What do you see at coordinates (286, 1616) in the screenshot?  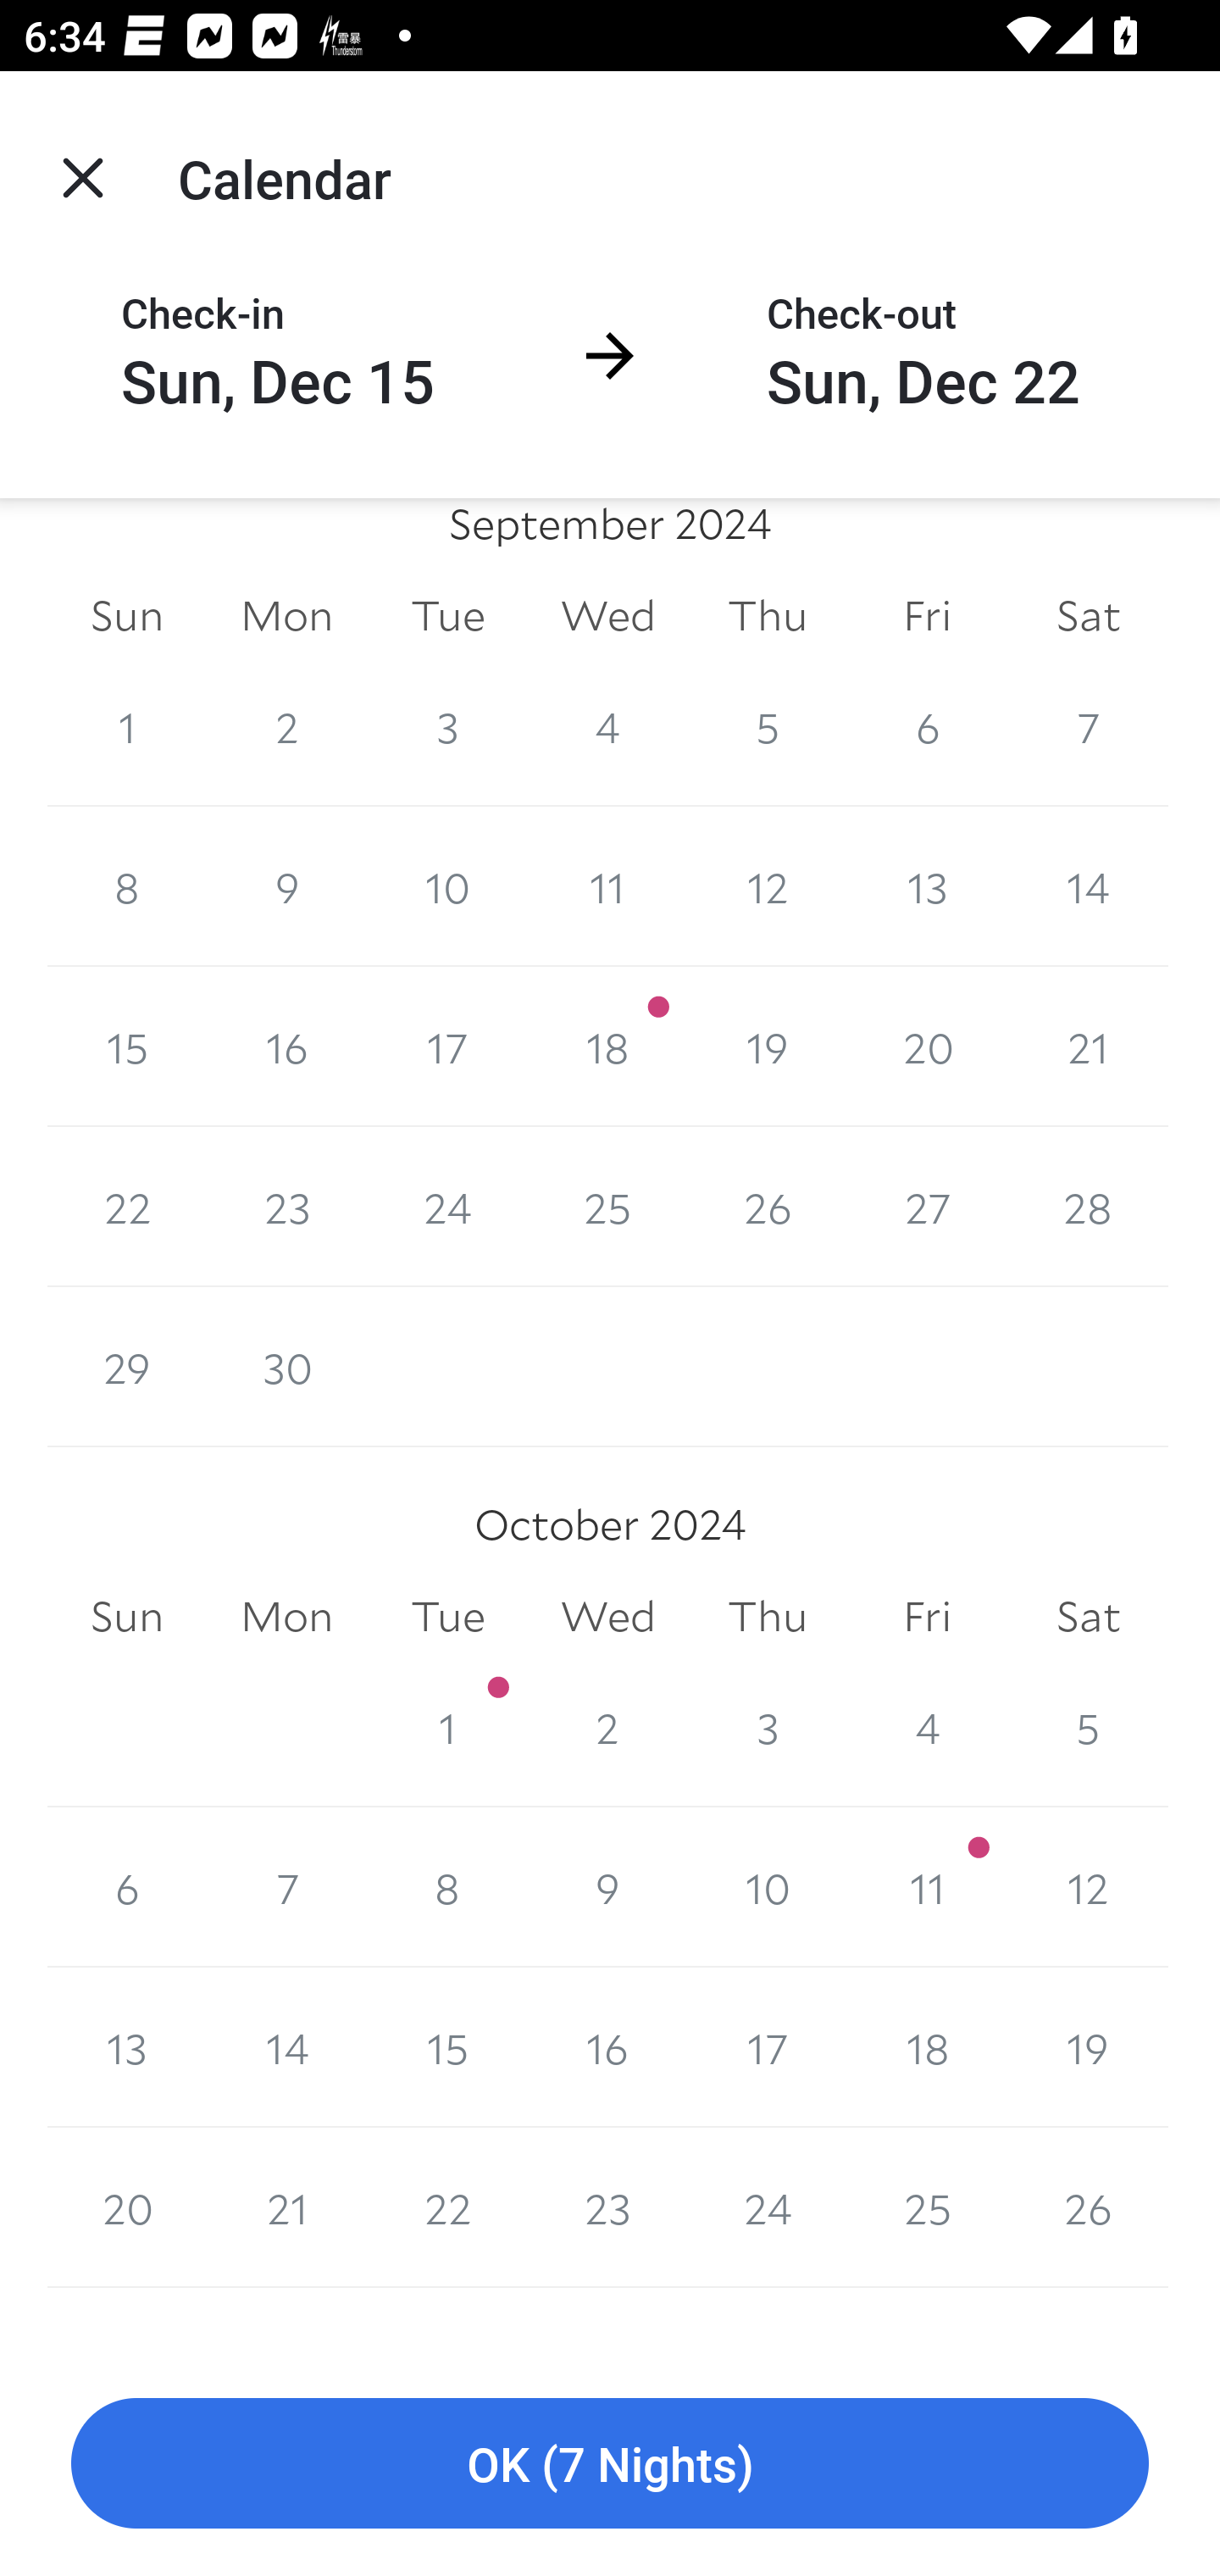 I see `Mon` at bounding box center [286, 1616].